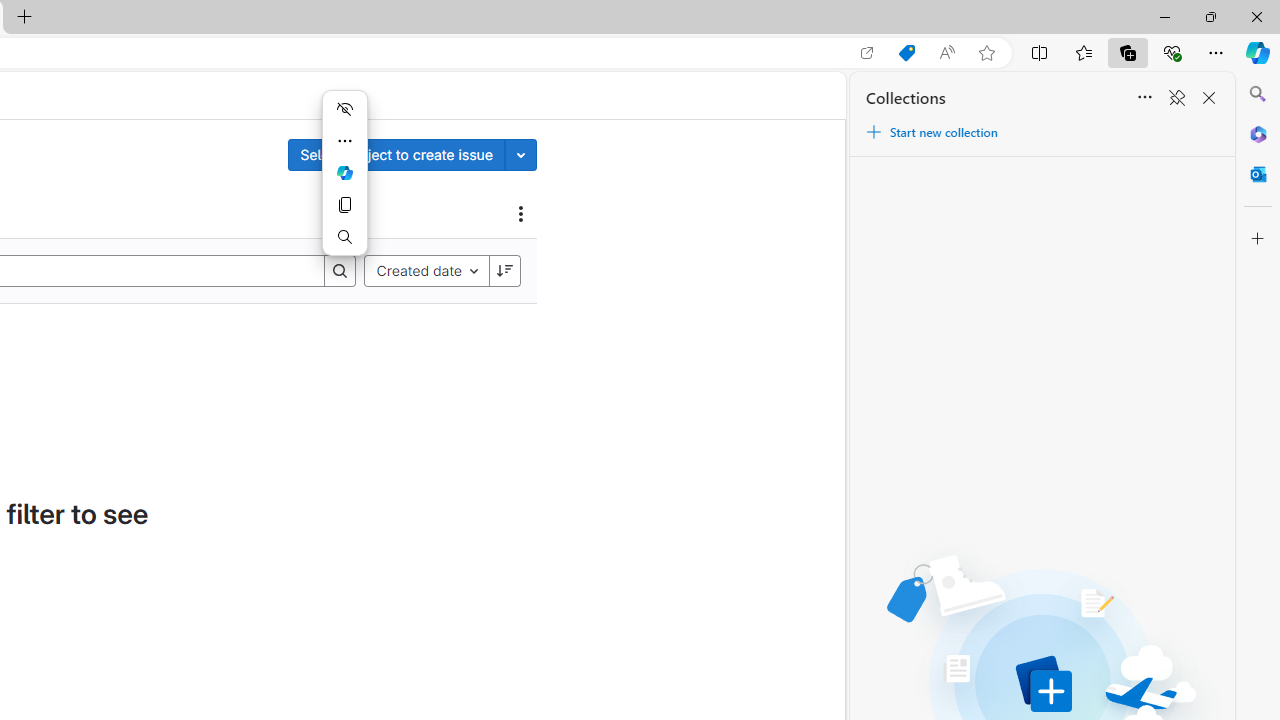 This screenshot has width=1280, height=720. I want to click on Mini menu on text selection, so click(344, 172).